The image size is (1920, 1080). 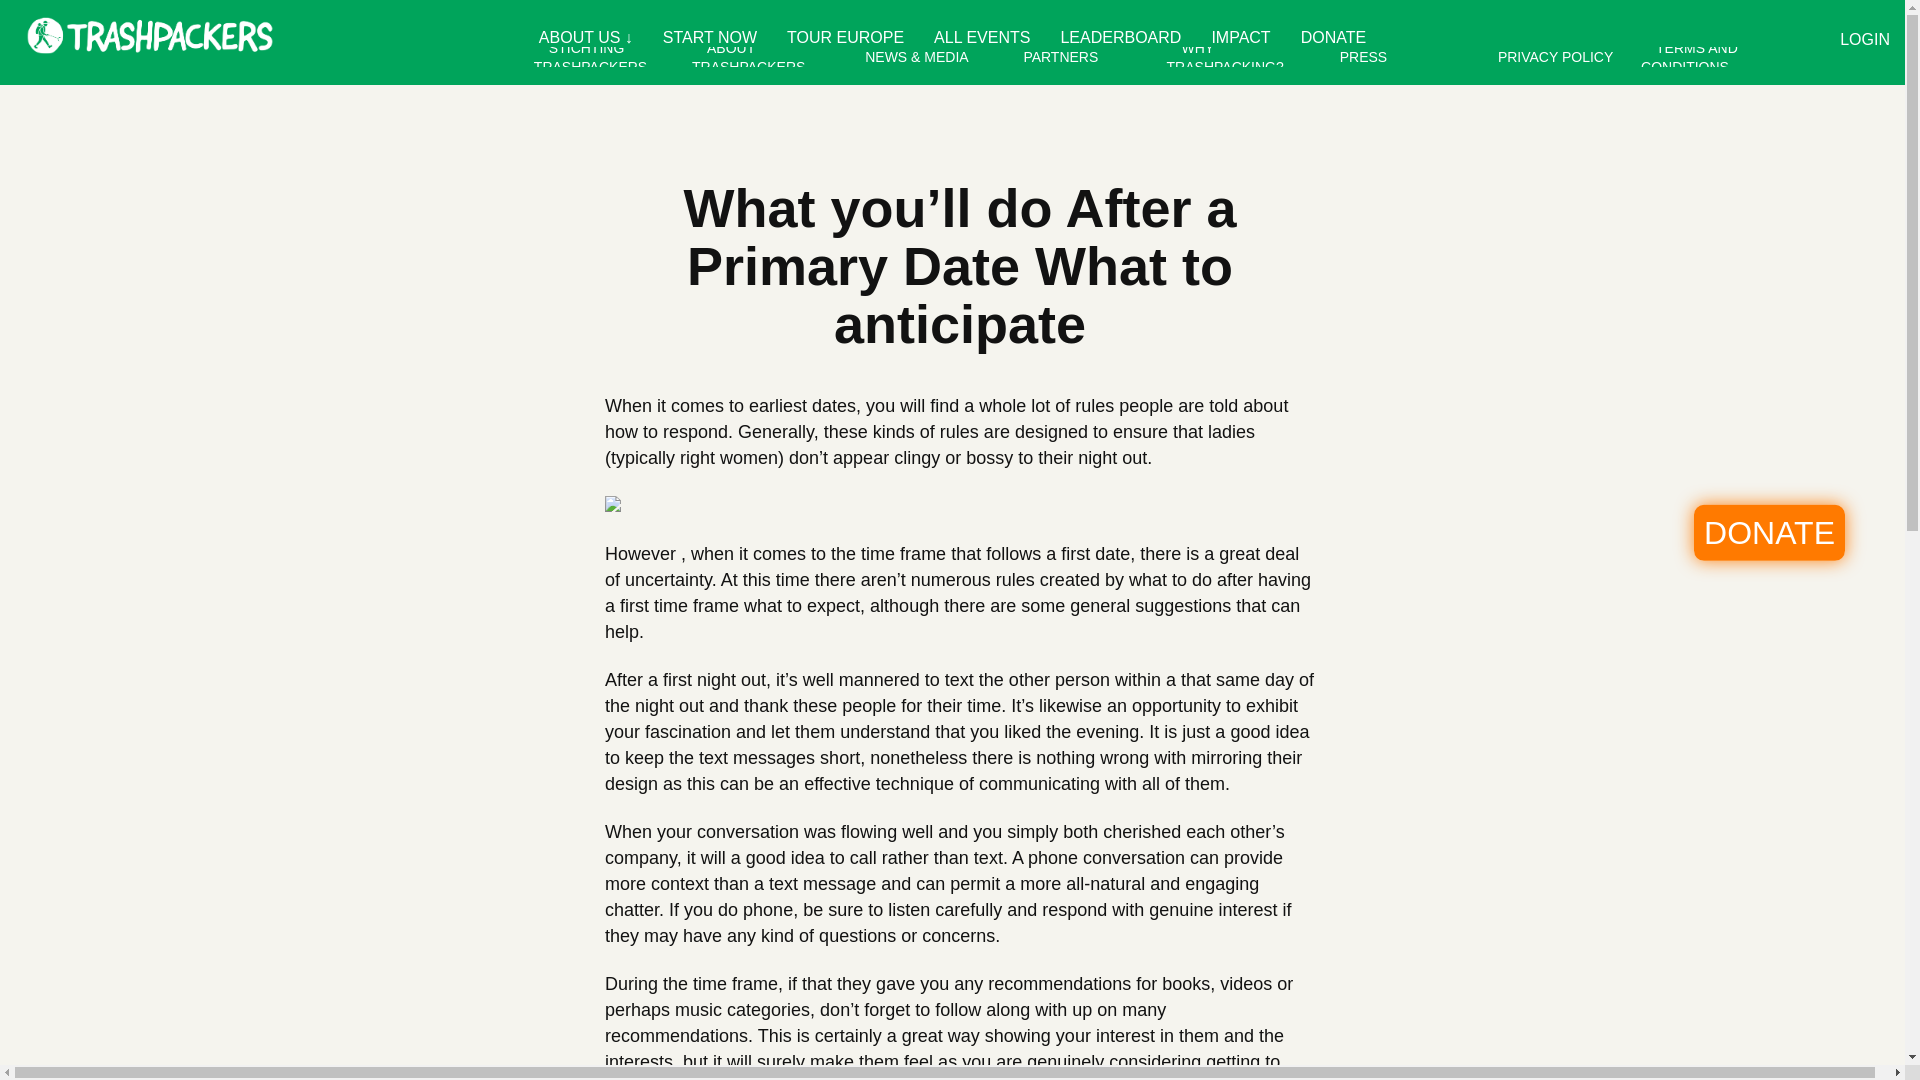 What do you see at coordinates (982, 37) in the screenshot?
I see `ALL EVENTS` at bounding box center [982, 37].